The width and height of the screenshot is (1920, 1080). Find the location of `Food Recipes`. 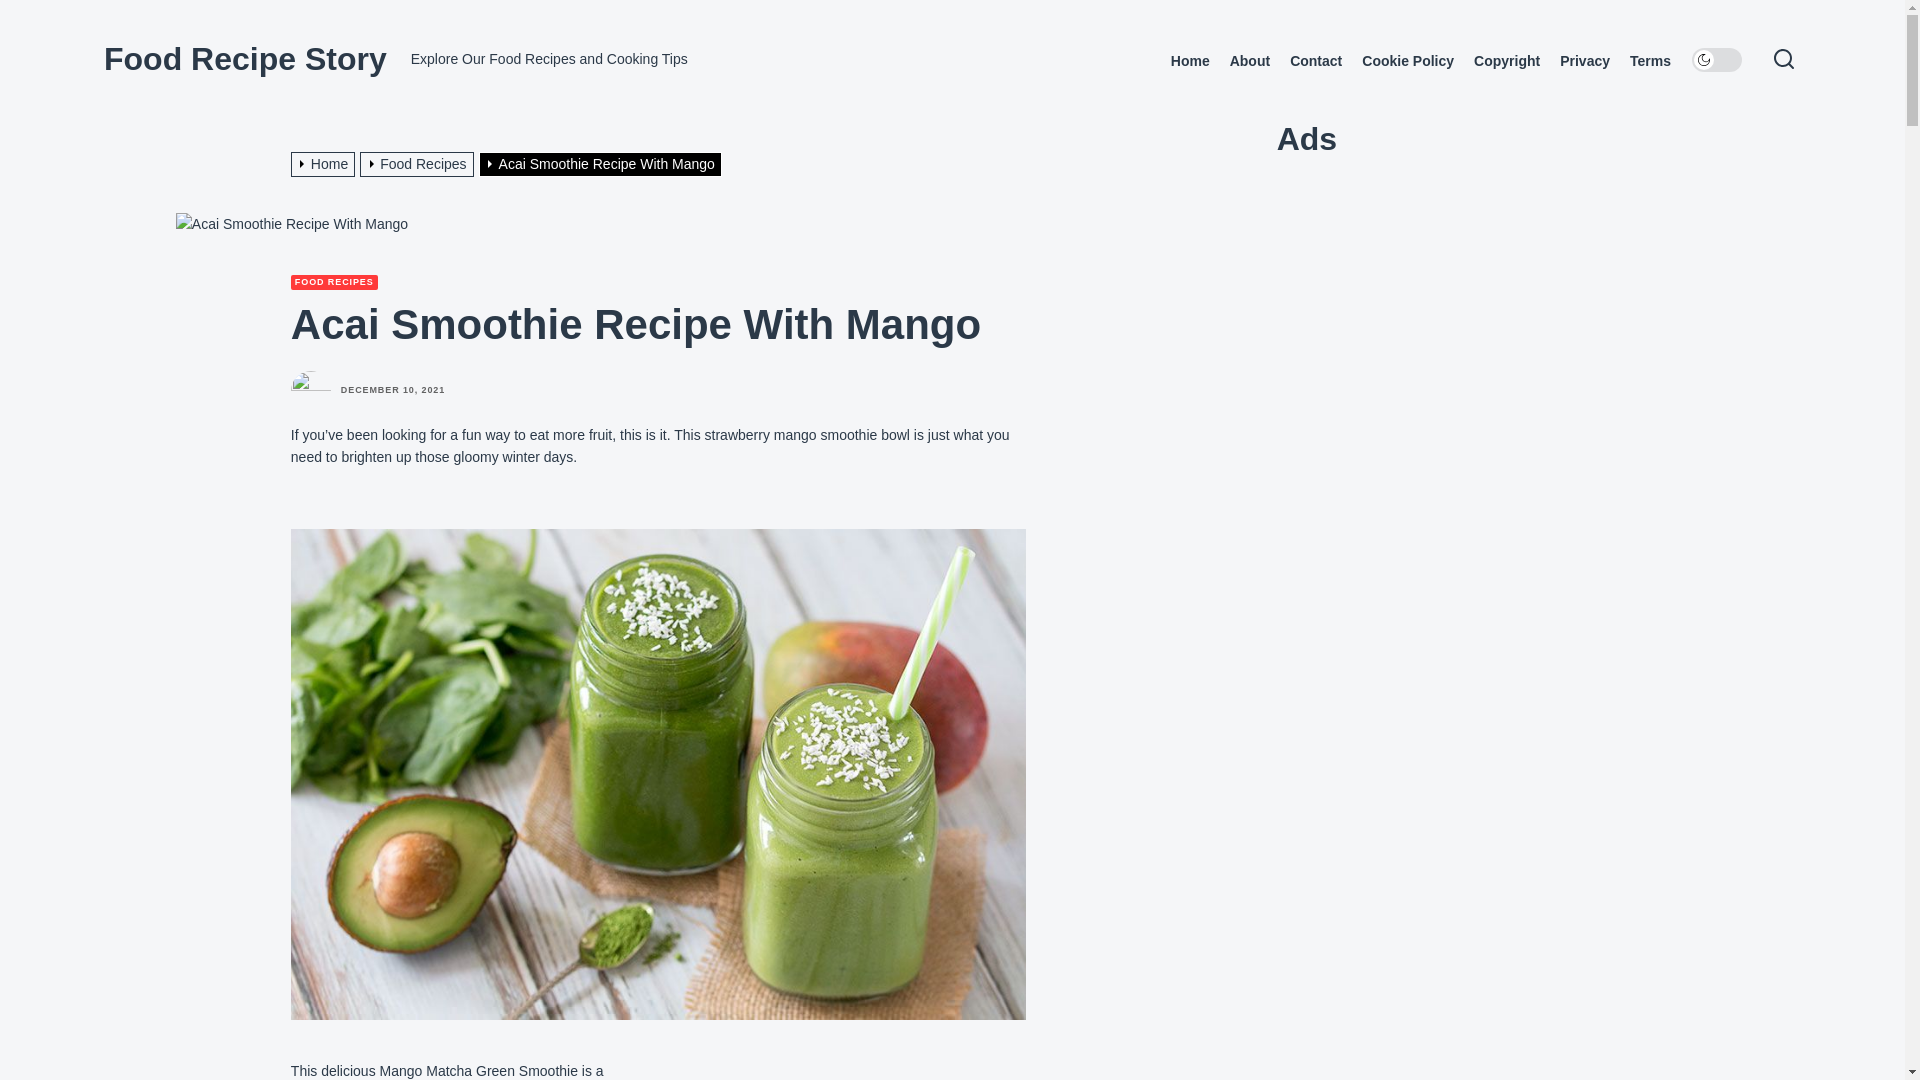

Food Recipes is located at coordinates (419, 163).